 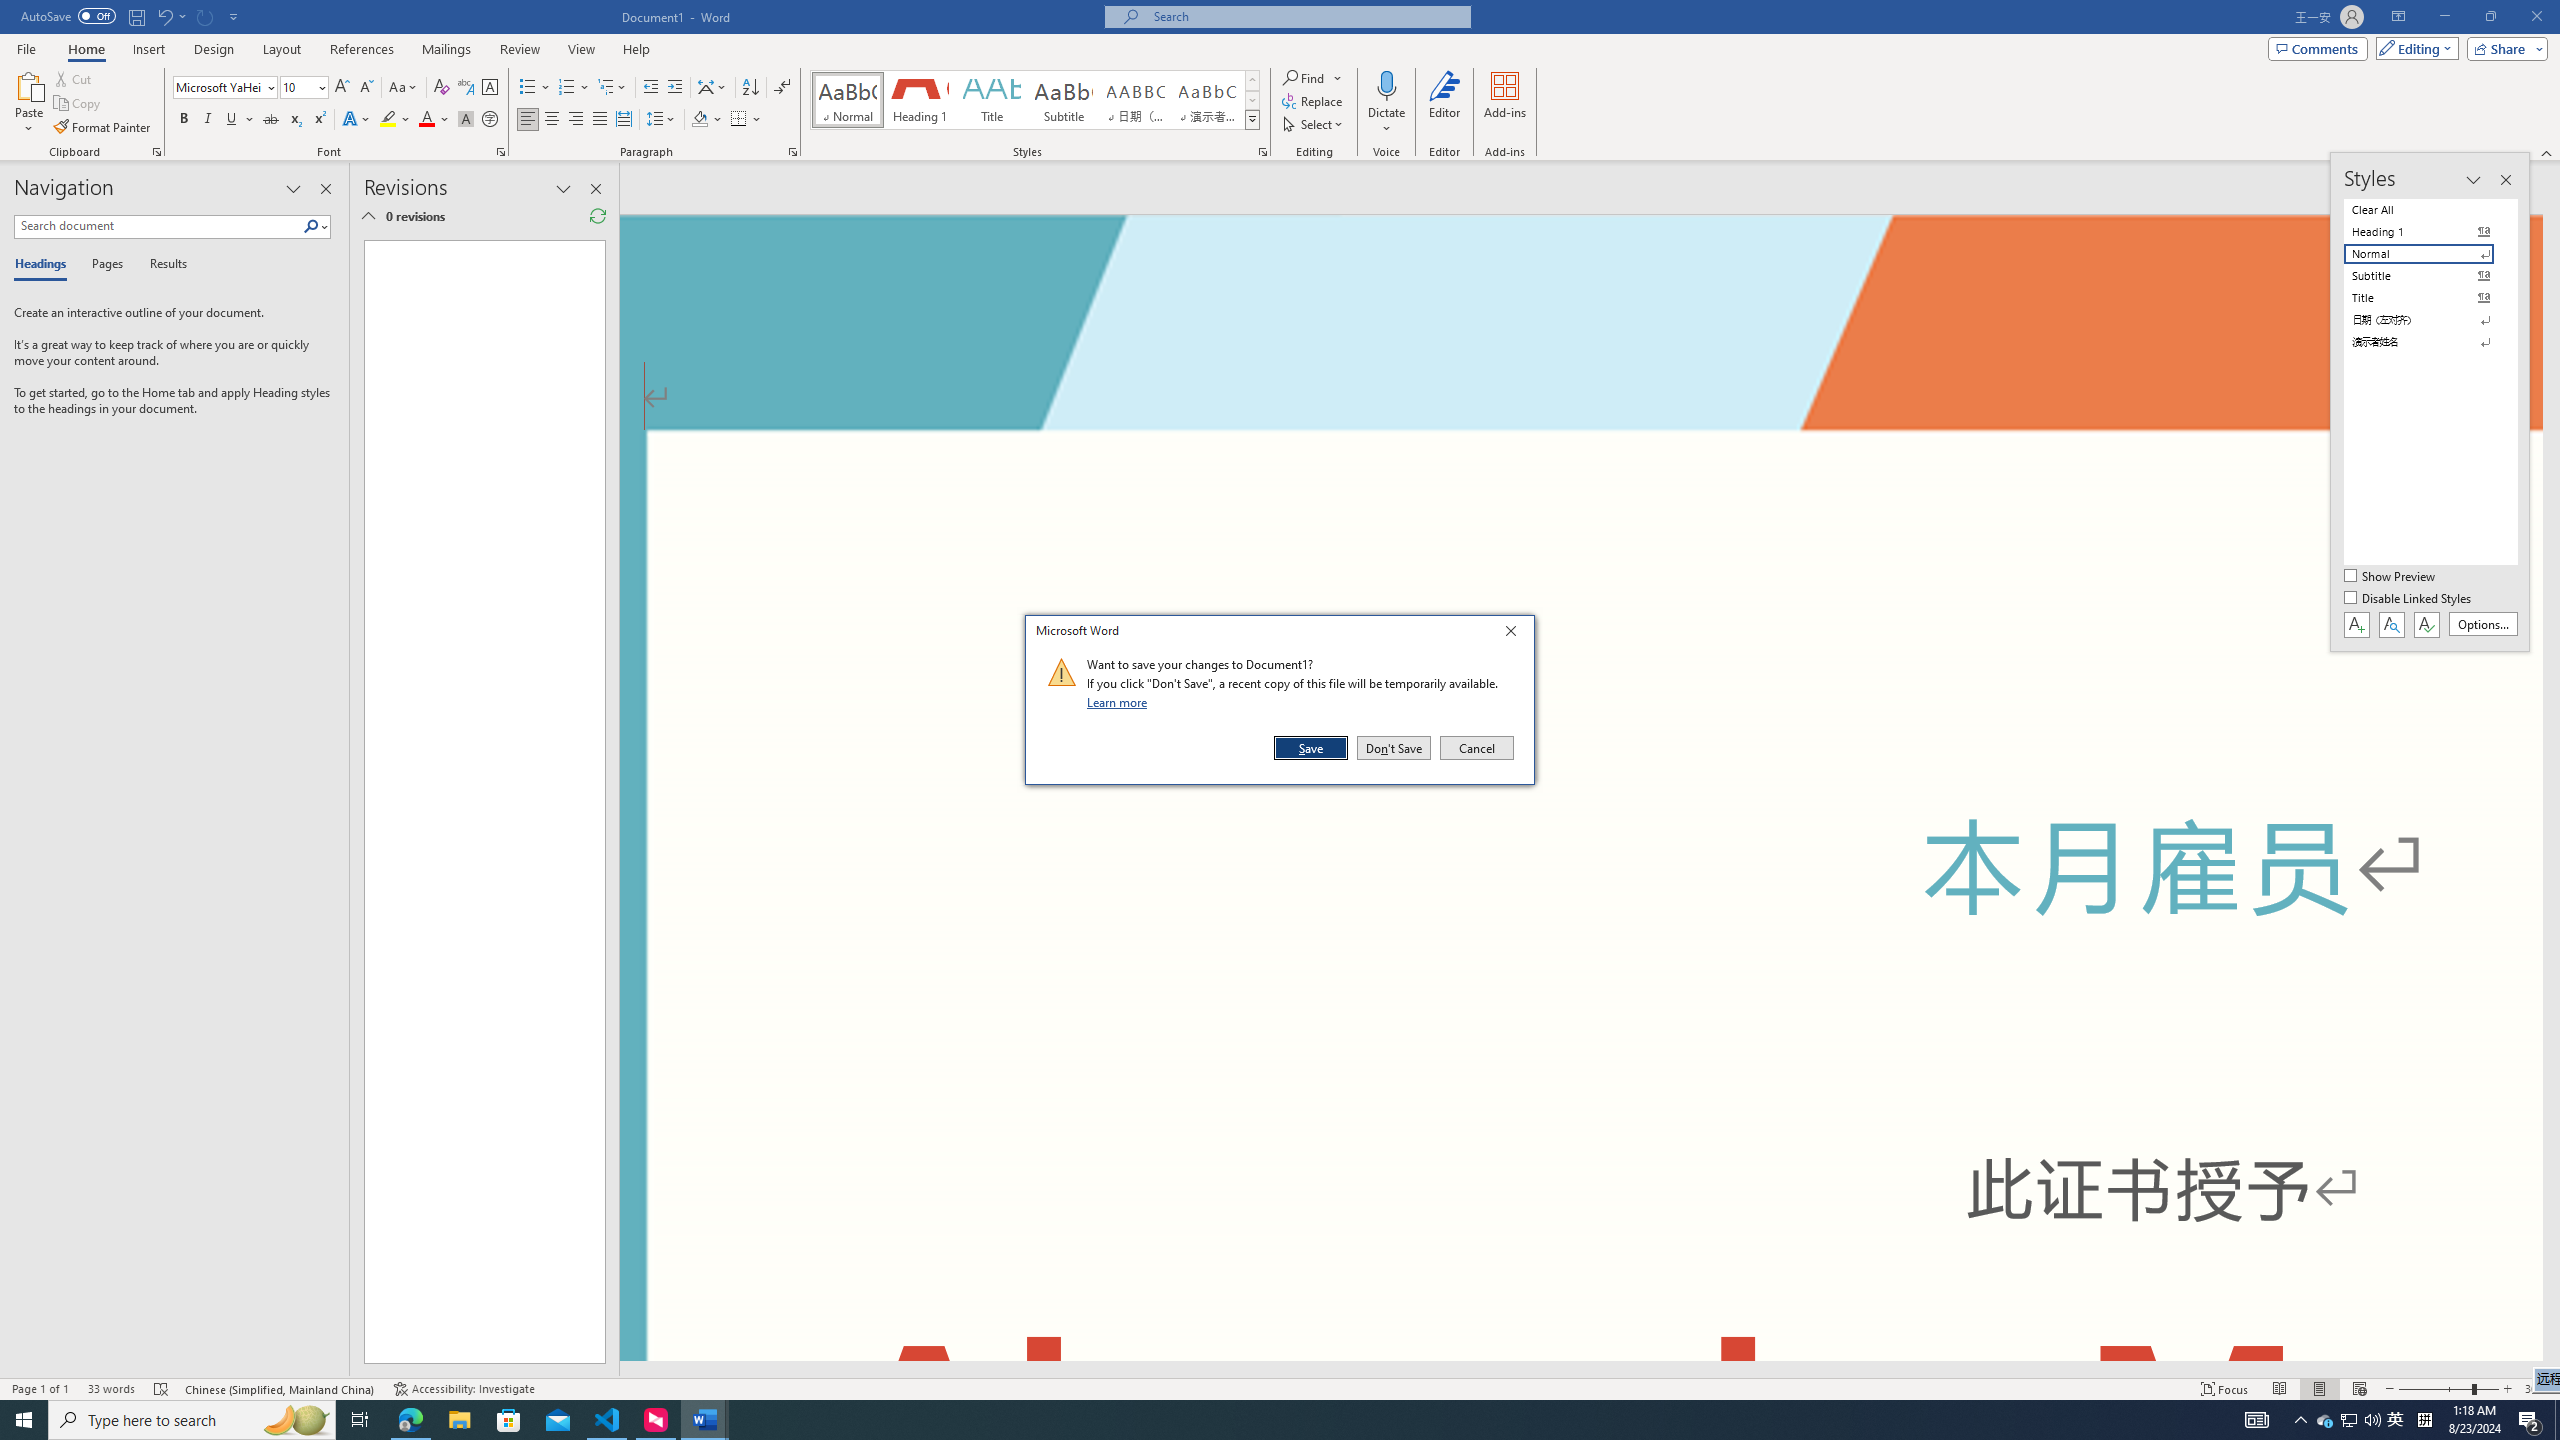 What do you see at coordinates (2424, 1420) in the screenshot?
I see `Customize Quick Access Toolbar` at bounding box center [2424, 1420].